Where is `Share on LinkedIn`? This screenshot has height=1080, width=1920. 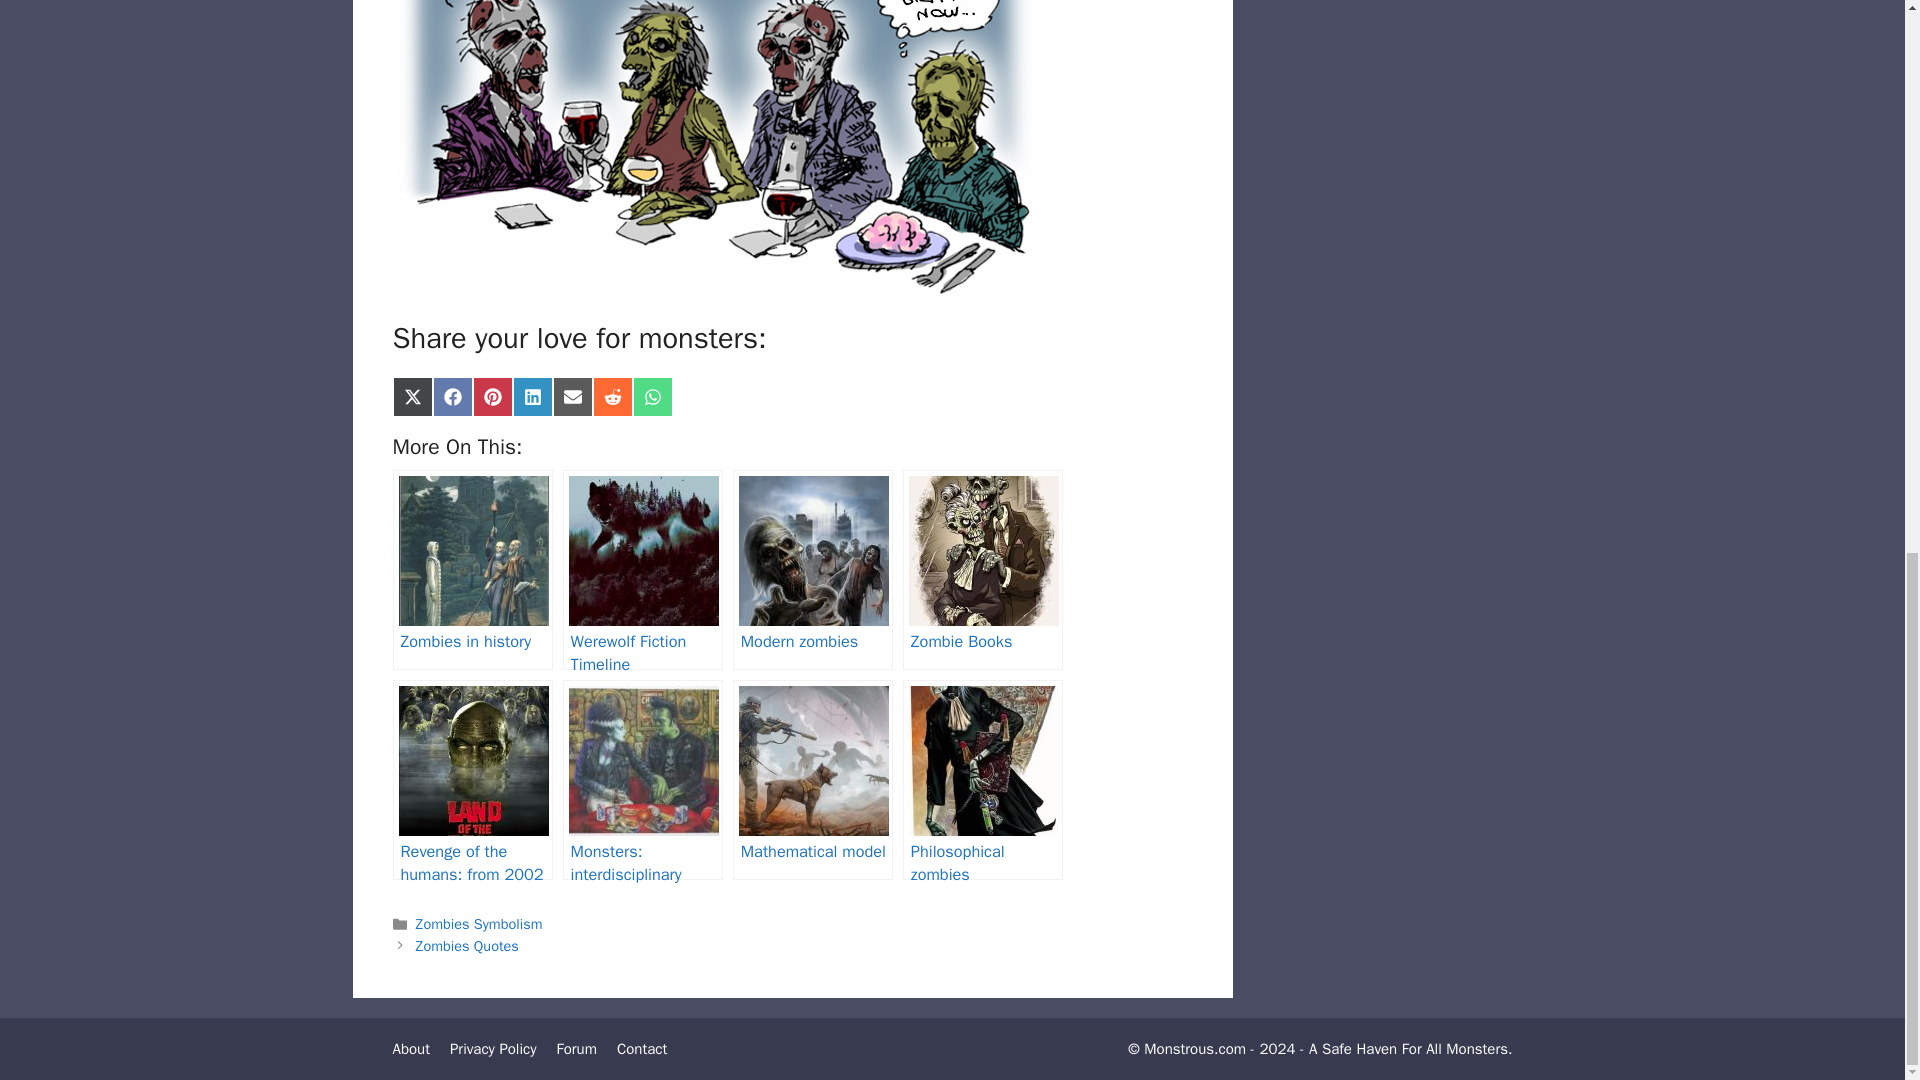
Share on LinkedIn is located at coordinates (532, 396).